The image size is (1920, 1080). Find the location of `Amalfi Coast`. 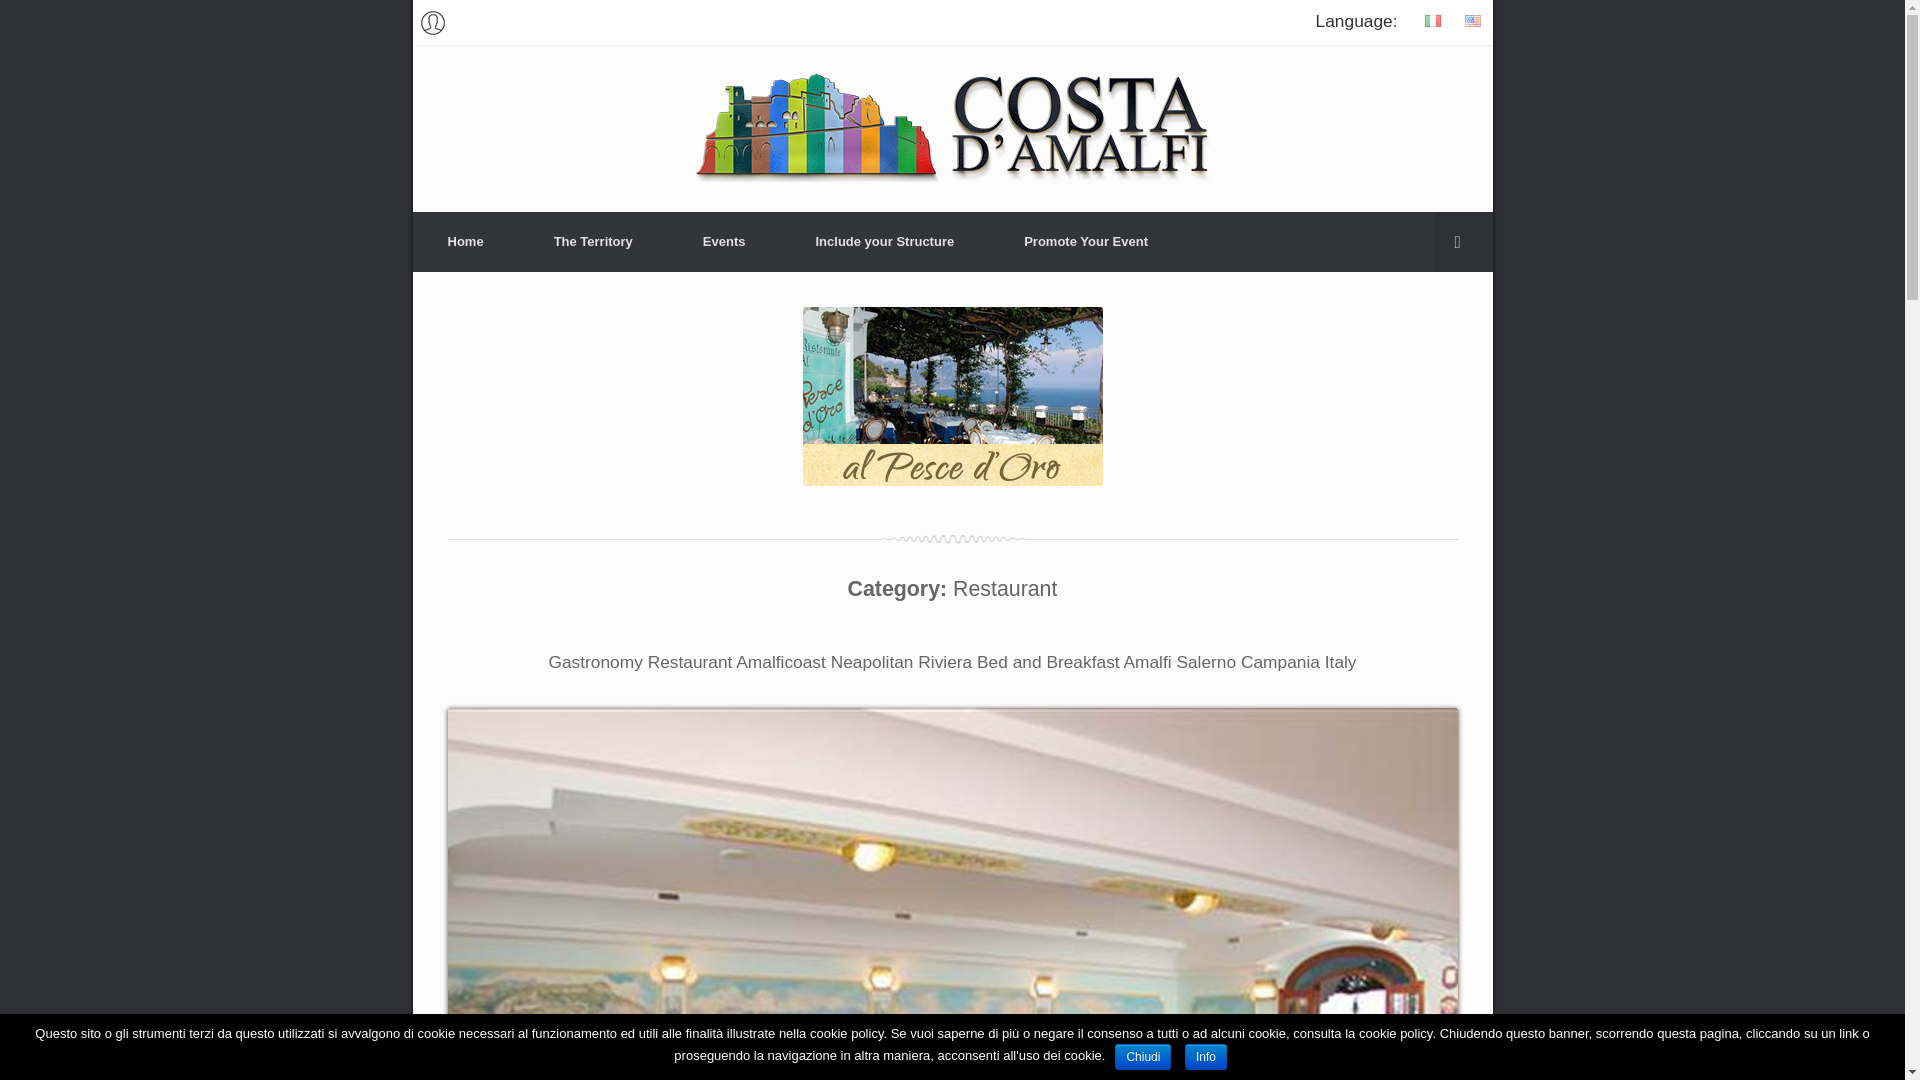

Amalfi Coast is located at coordinates (952, 126).